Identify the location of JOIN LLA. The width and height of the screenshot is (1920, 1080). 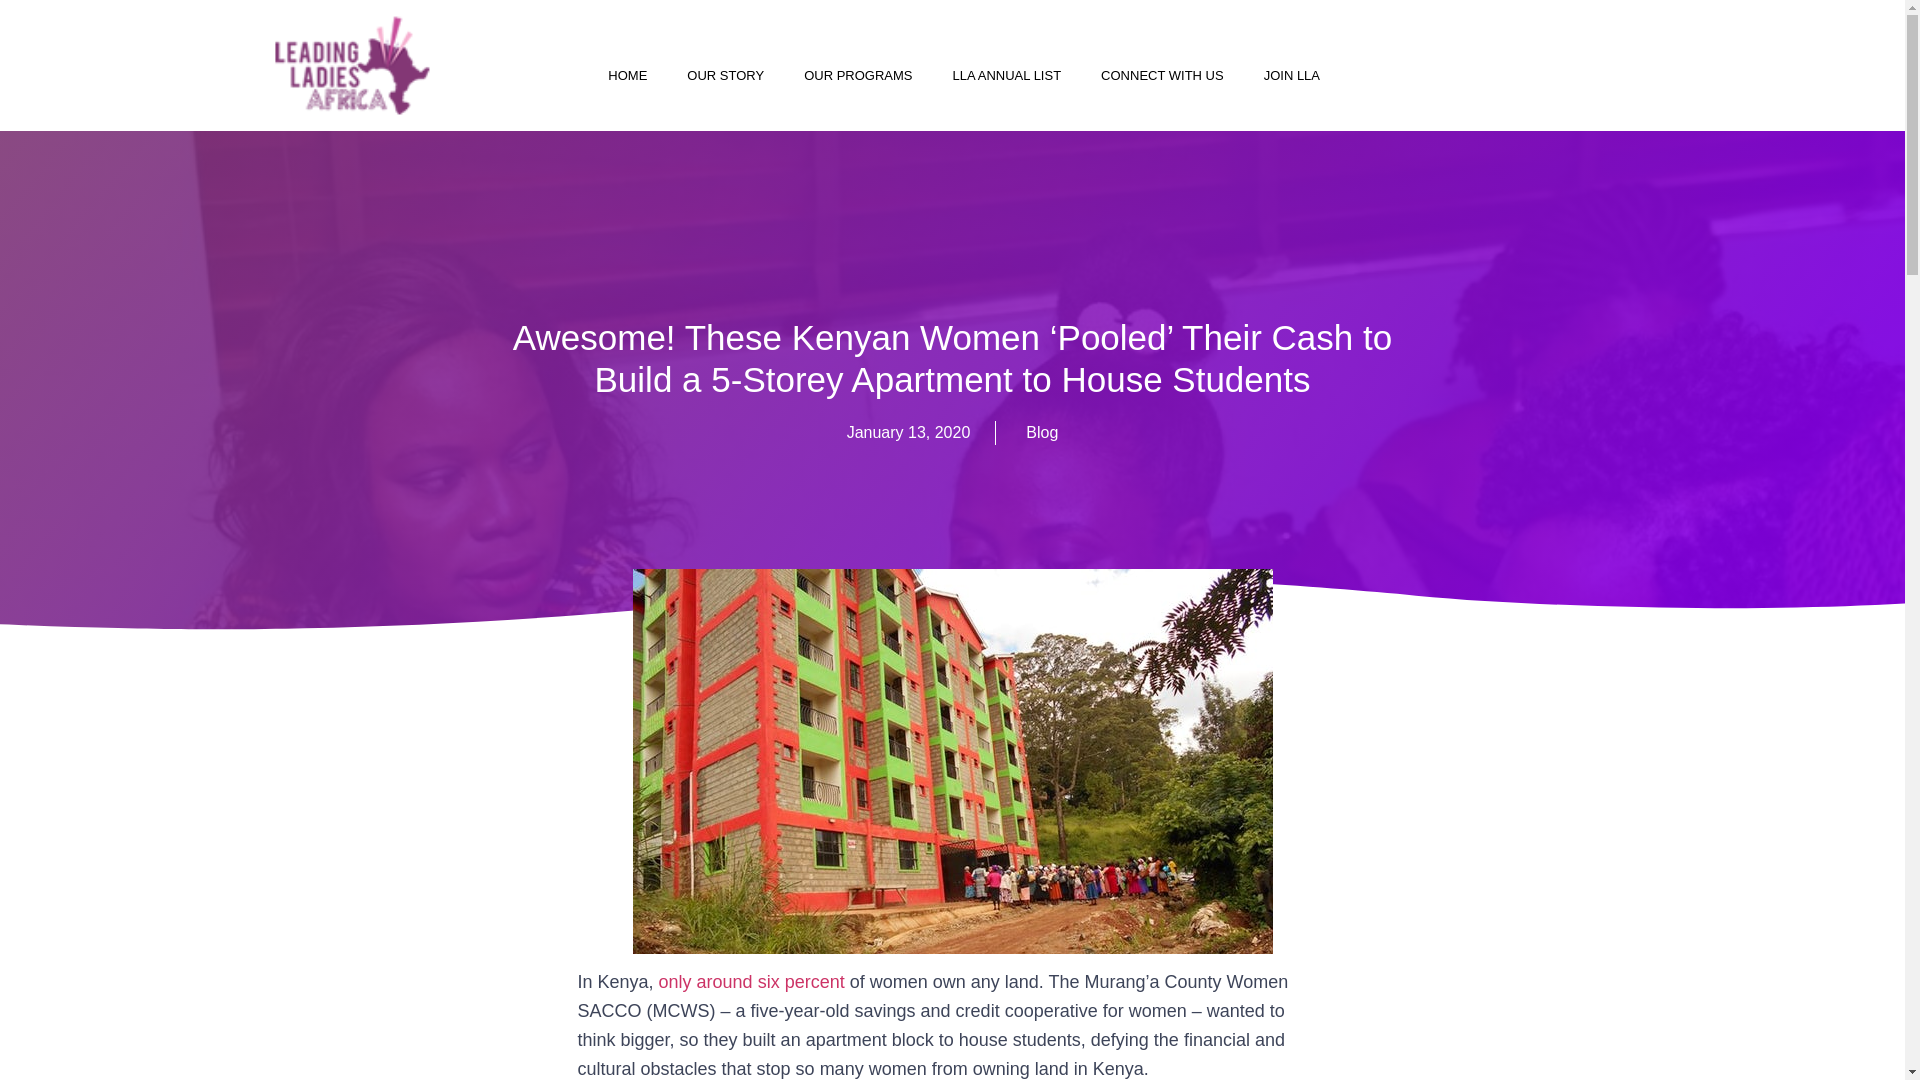
(1292, 76).